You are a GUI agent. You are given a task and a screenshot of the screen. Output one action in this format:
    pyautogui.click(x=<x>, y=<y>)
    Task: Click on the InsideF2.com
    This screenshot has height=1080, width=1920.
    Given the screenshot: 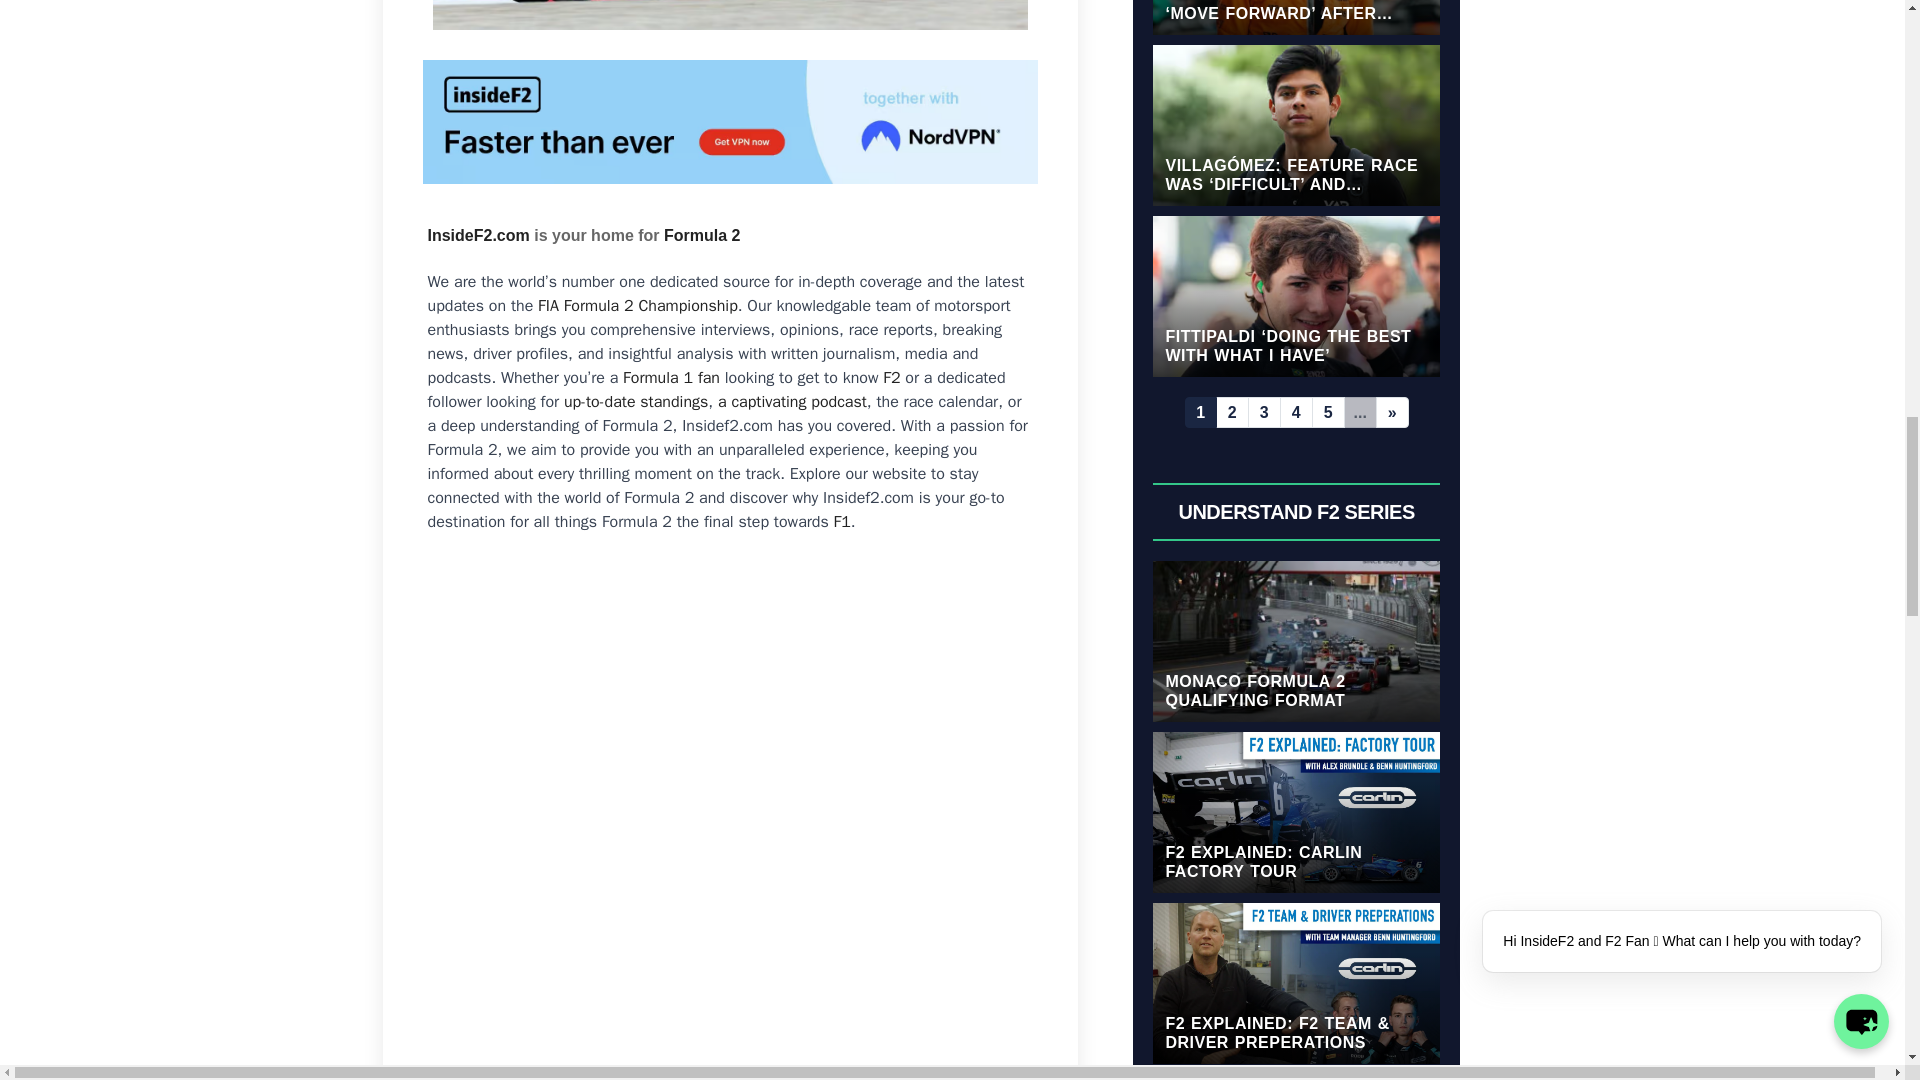 What is the action you would take?
    pyautogui.click(x=478, y=235)
    